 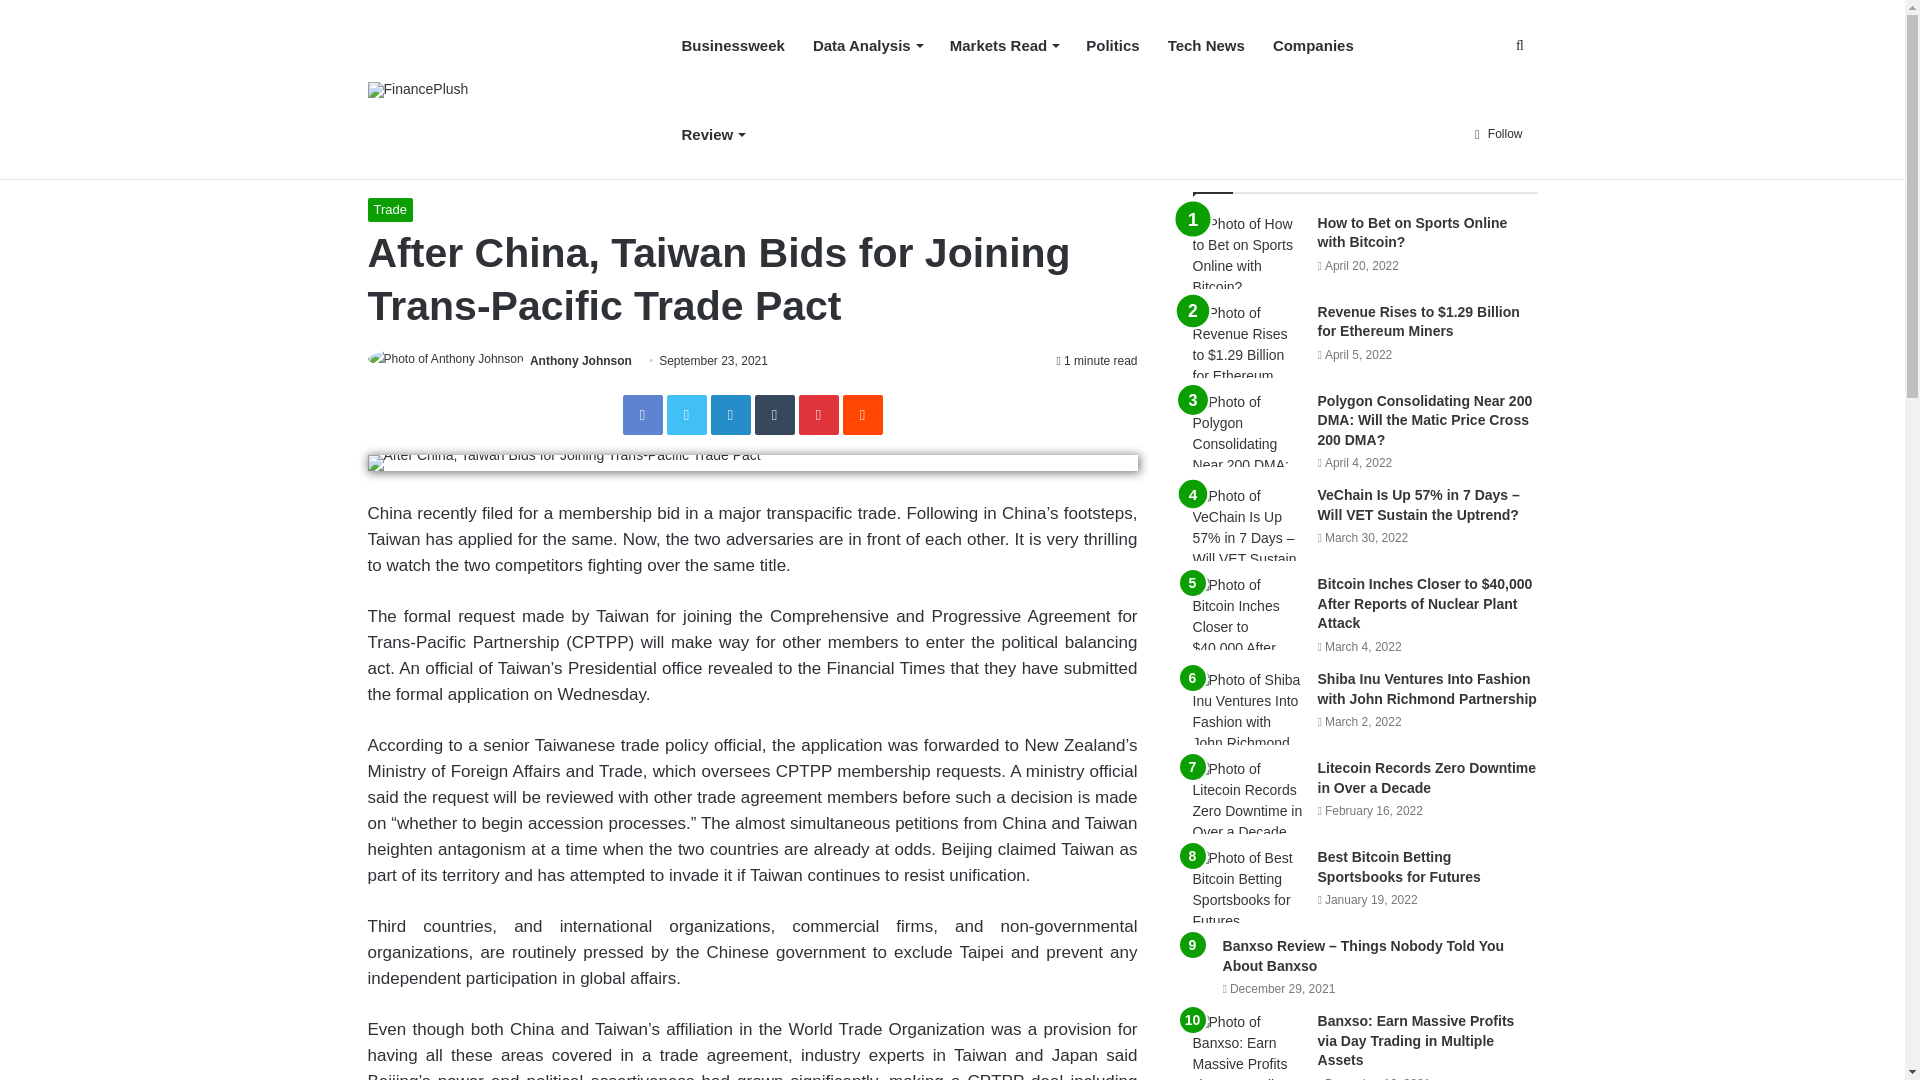 I want to click on Anthony Johnson, so click(x=580, y=361).